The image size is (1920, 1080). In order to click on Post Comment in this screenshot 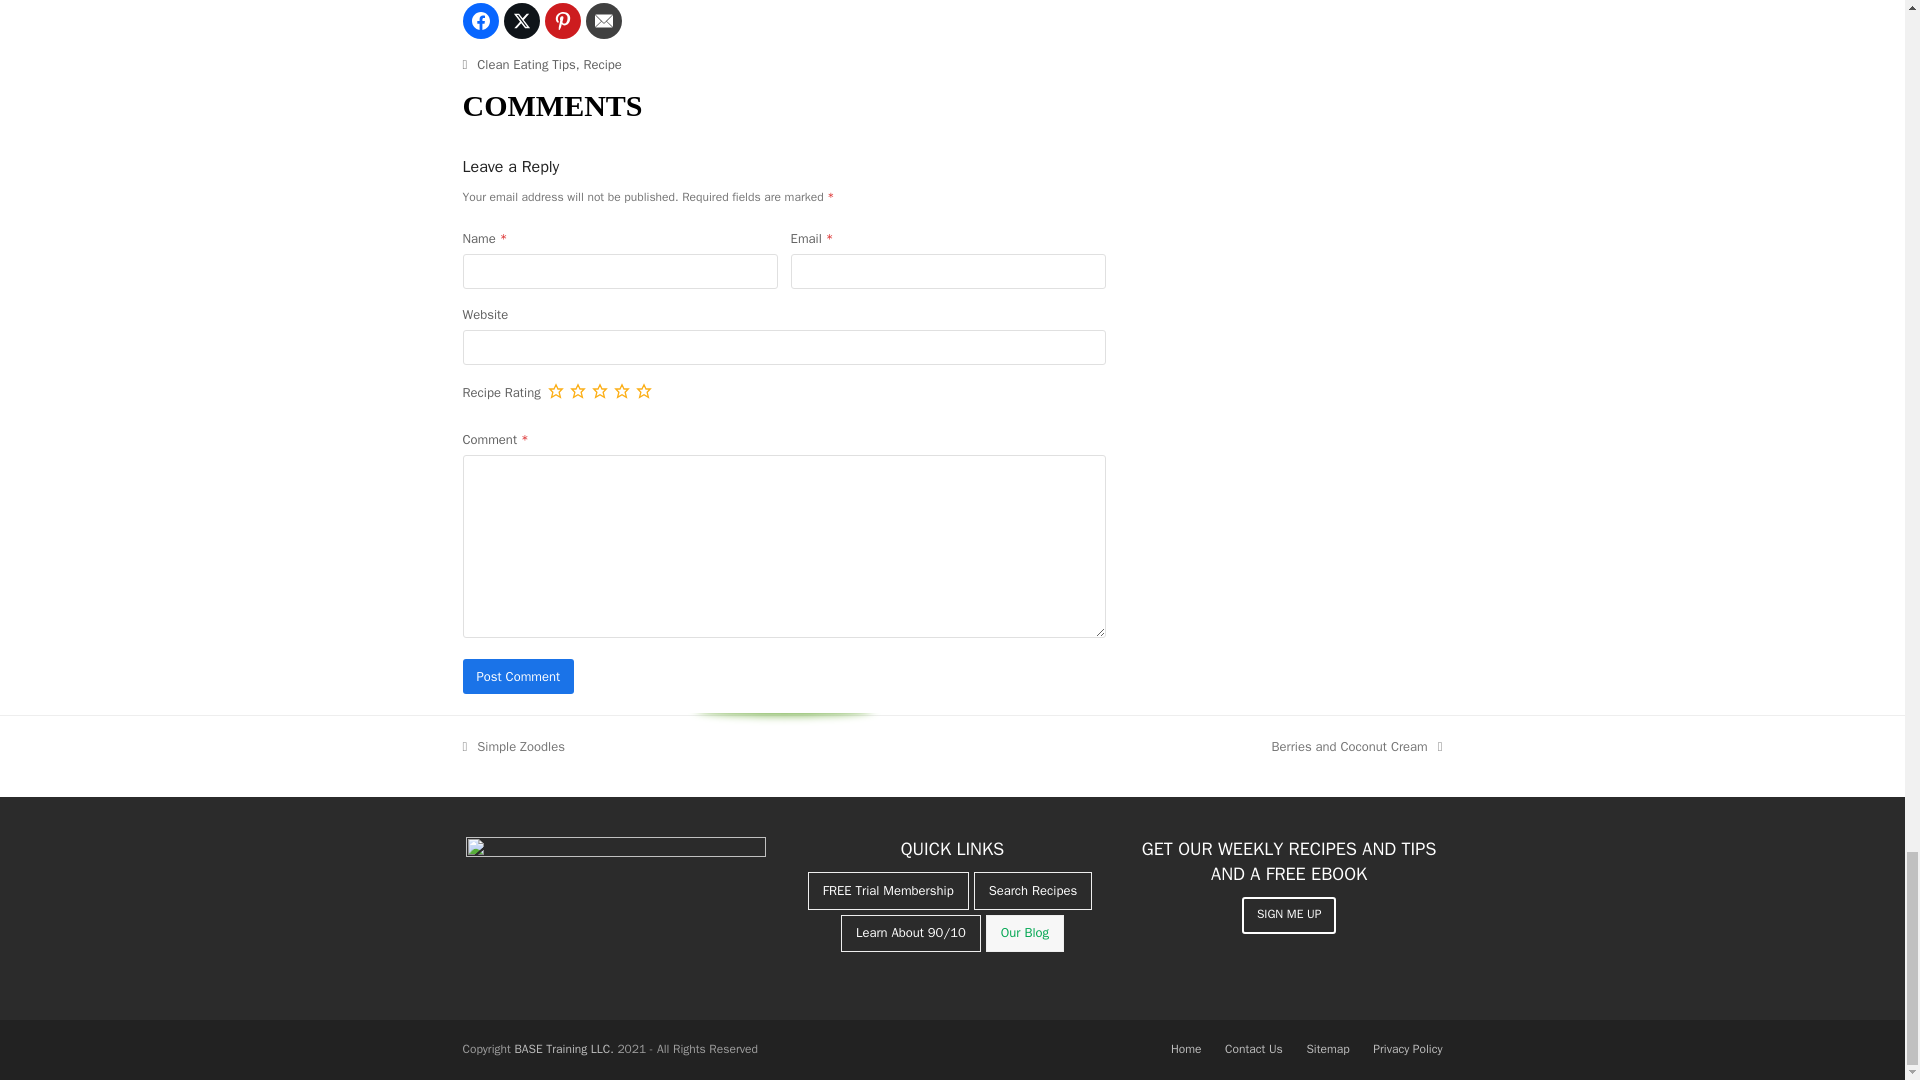, I will do `click(518, 676)`.